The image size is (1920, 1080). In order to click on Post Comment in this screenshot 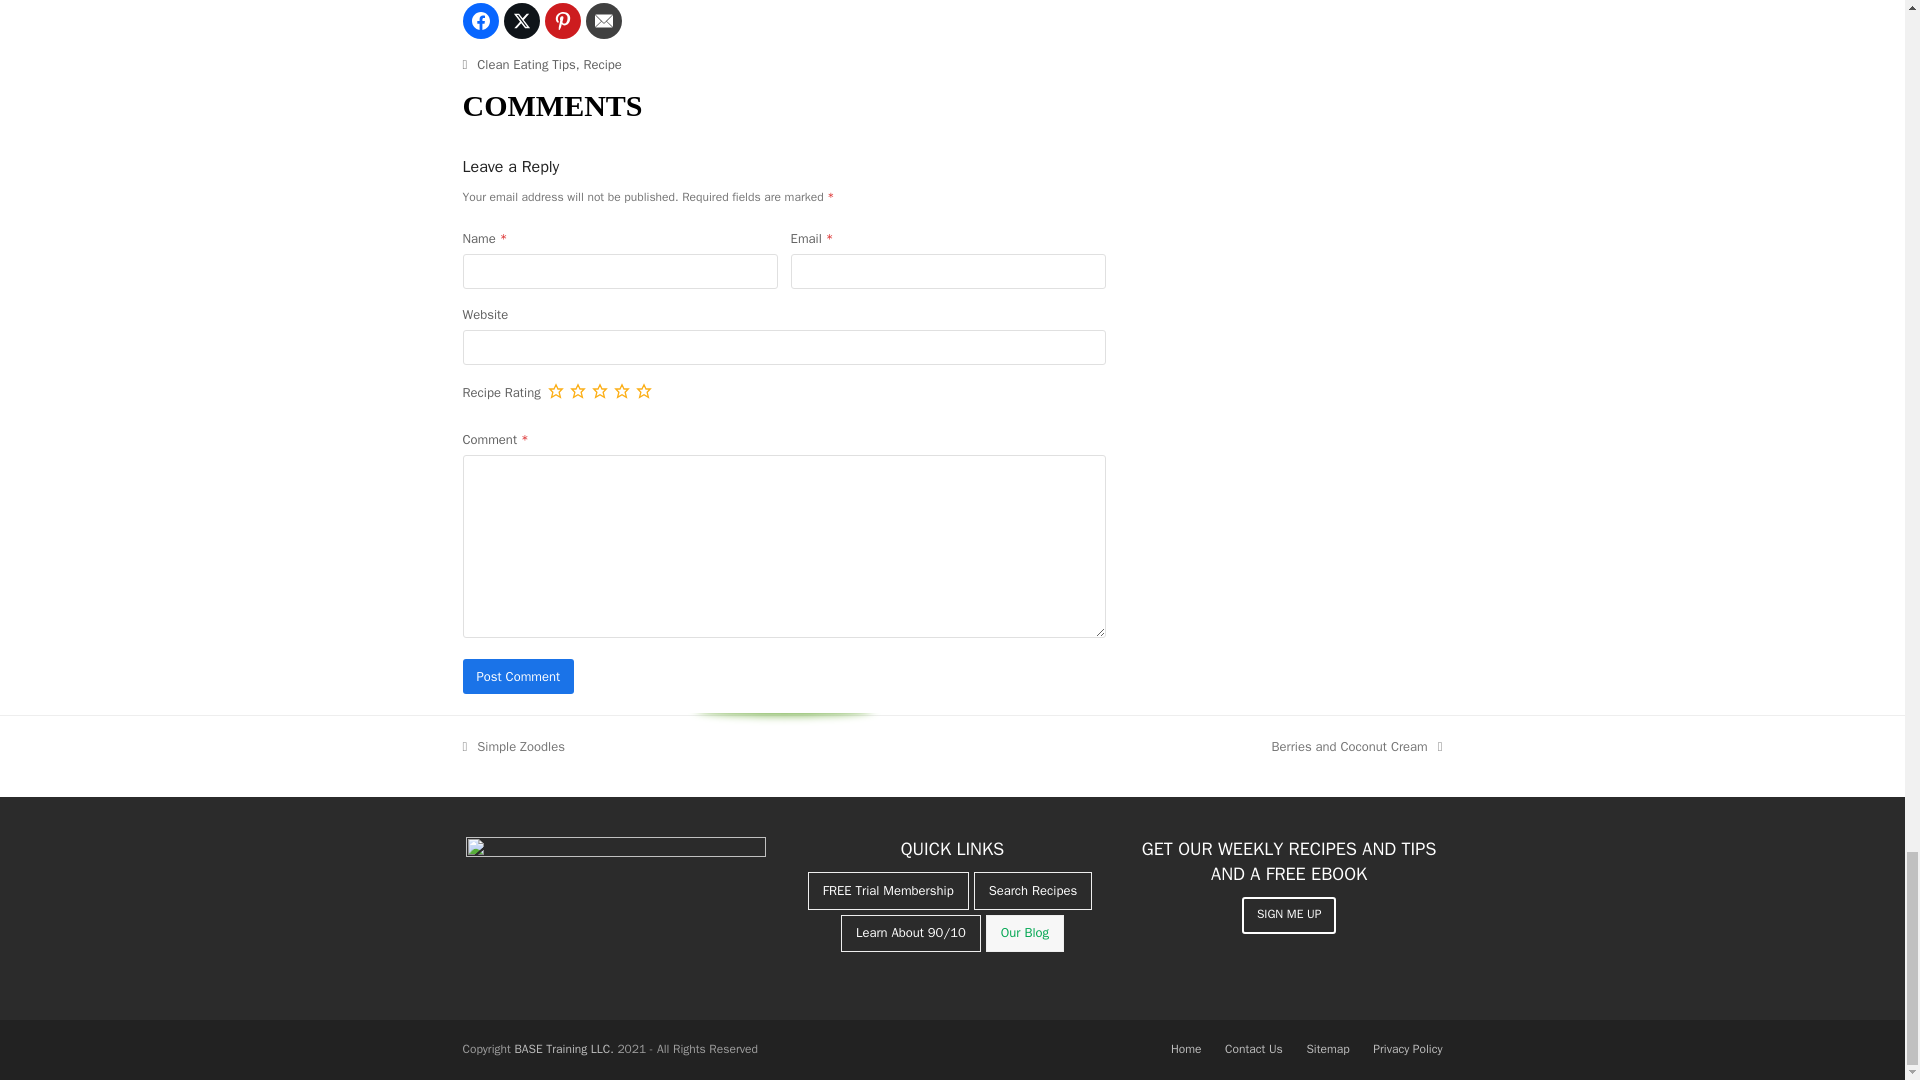, I will do `click(518, 676)`.